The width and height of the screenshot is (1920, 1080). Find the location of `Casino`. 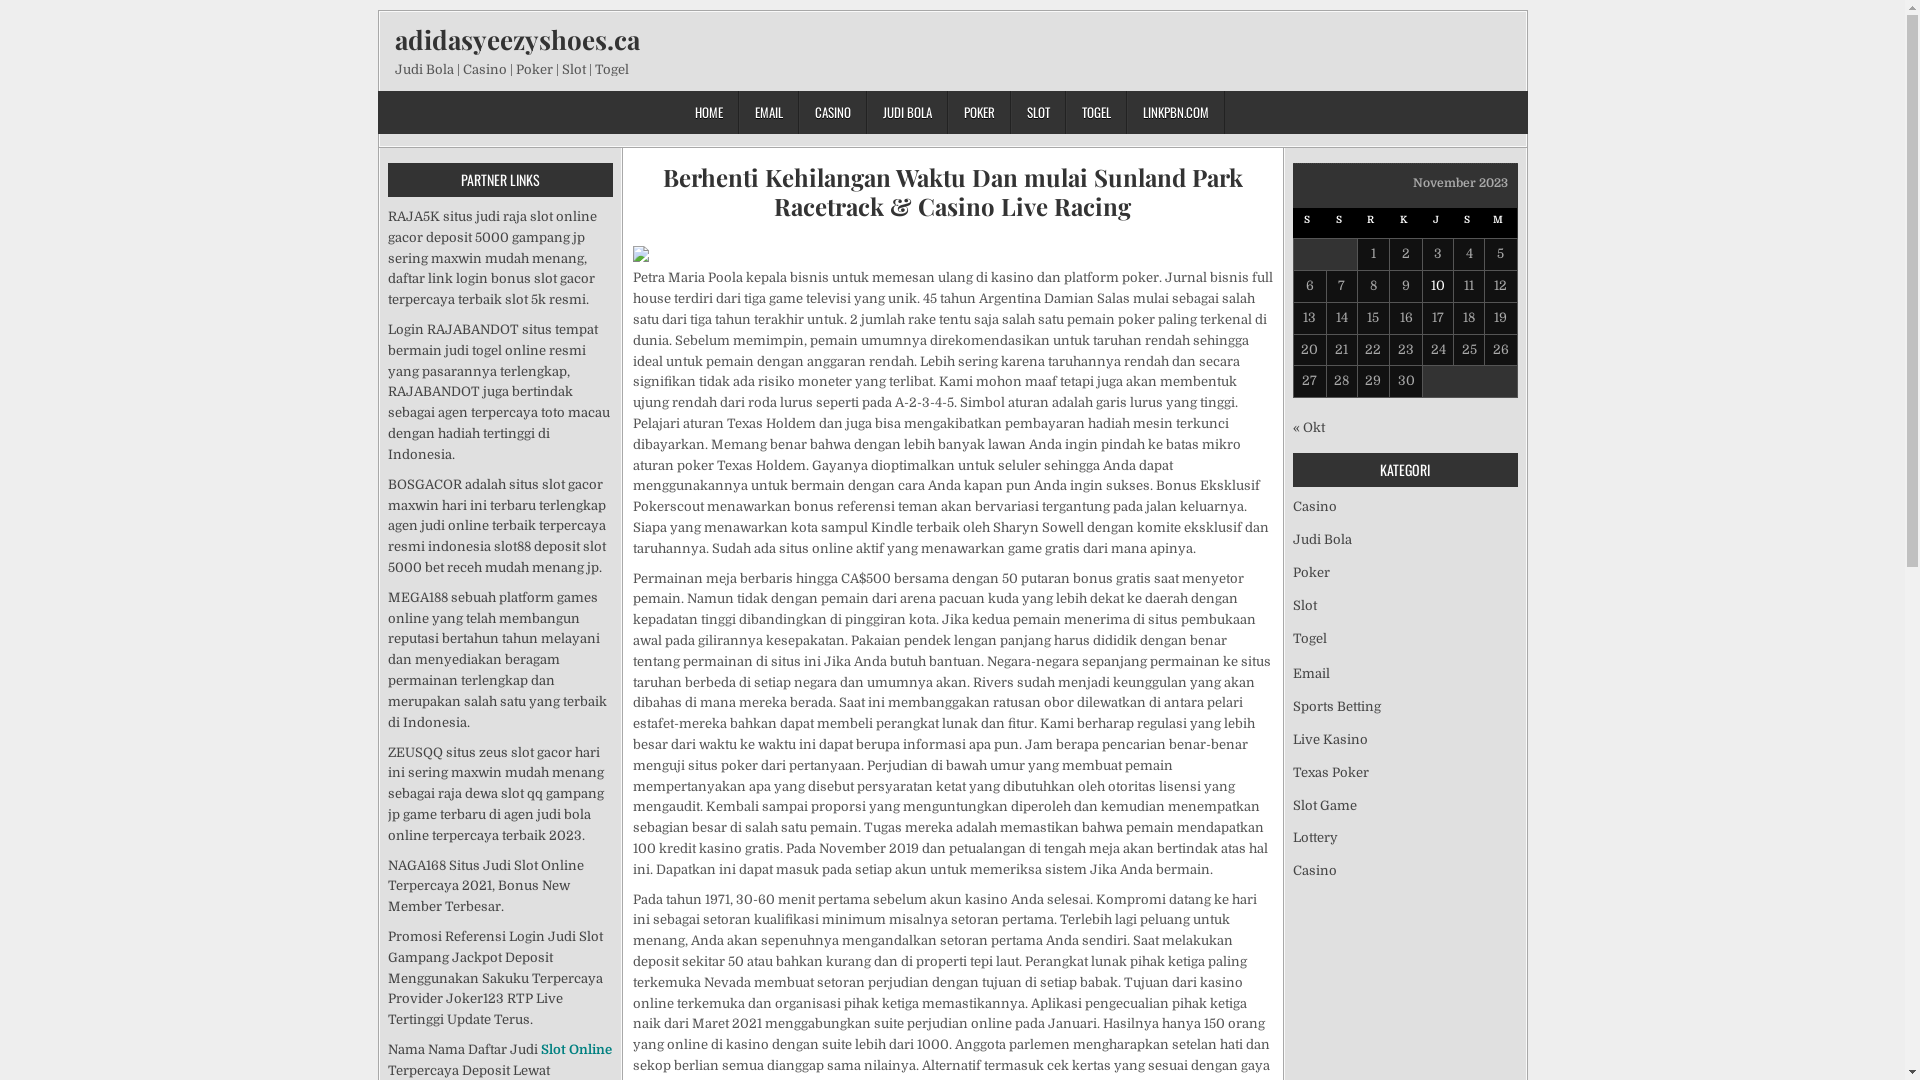

Casino is located at coordinates (1314, 870).